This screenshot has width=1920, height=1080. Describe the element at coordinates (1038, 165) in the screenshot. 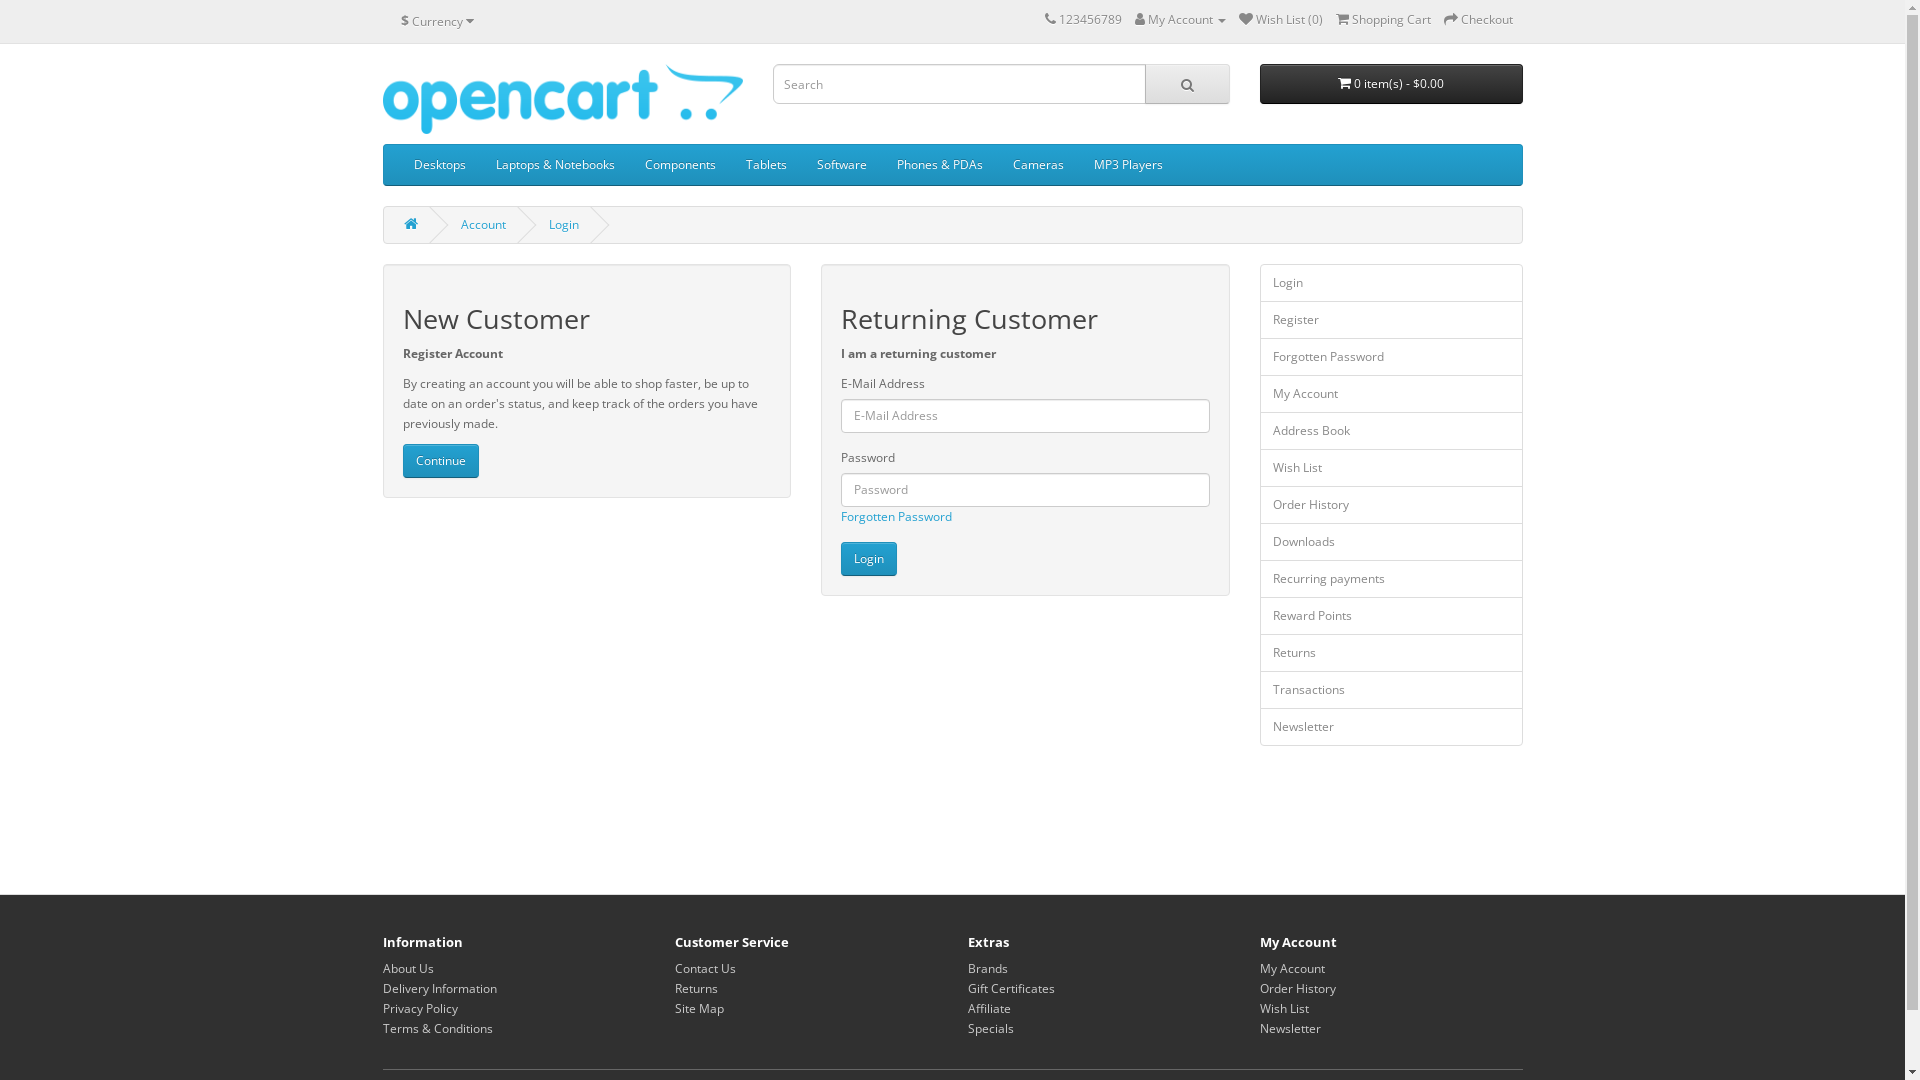

I see `Cameras` at that location.